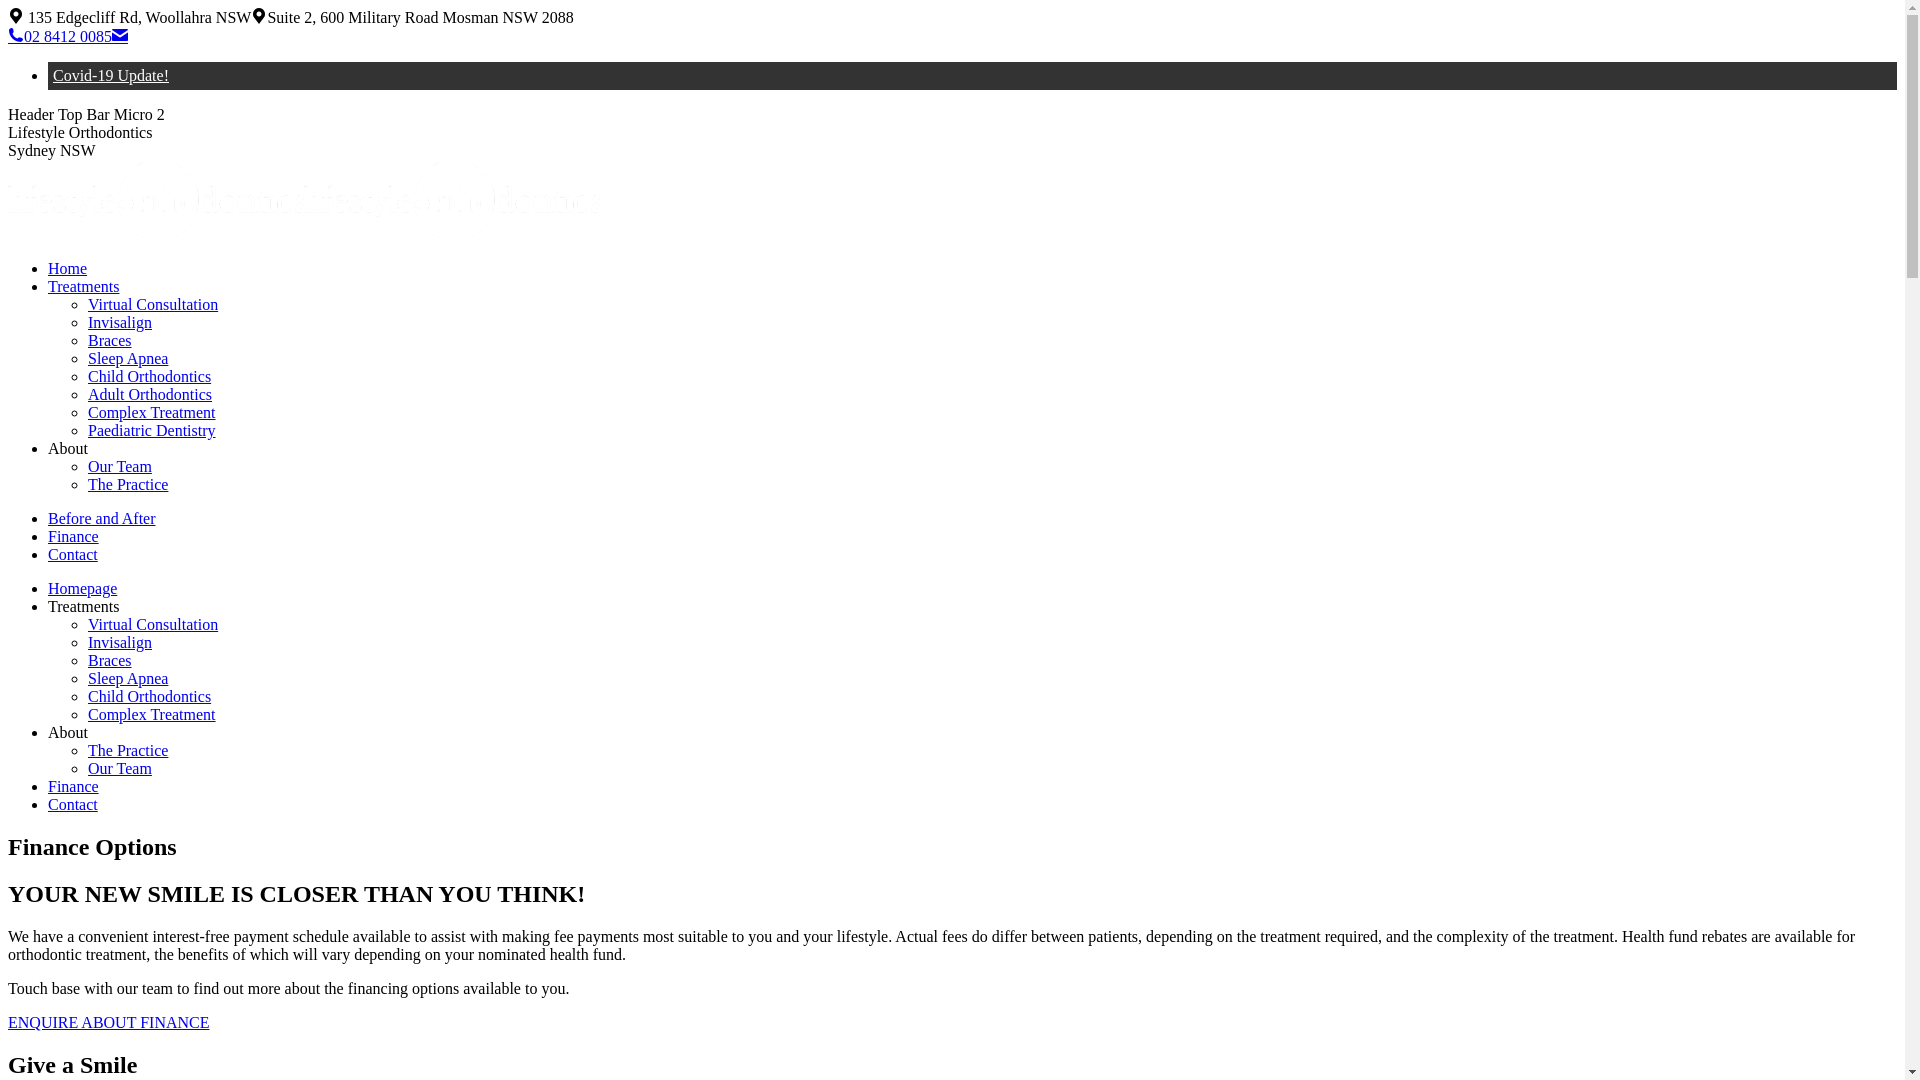 This screenshot has width=1920, height=1080. Describe the element at coordinates (110, 660) in the screenshot. I see `Braces` at that location.